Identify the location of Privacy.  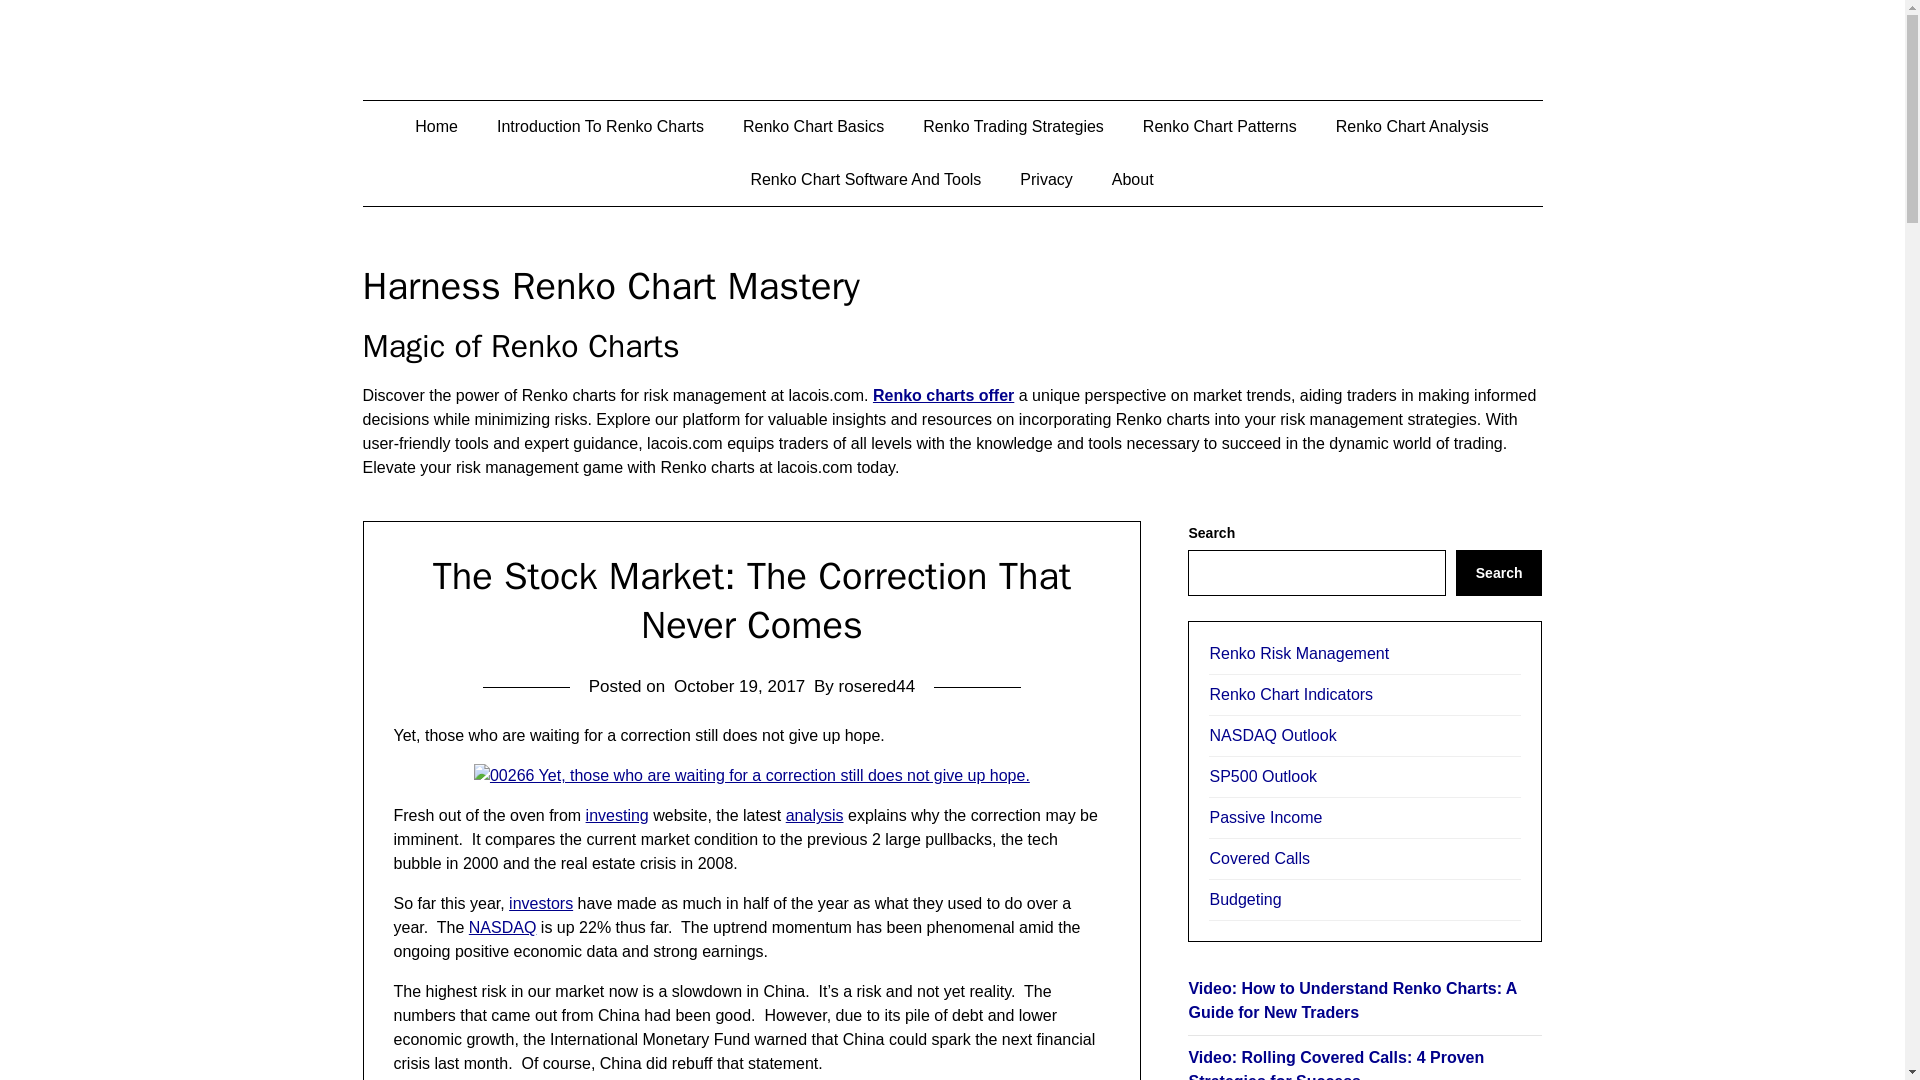
(1046, 180).